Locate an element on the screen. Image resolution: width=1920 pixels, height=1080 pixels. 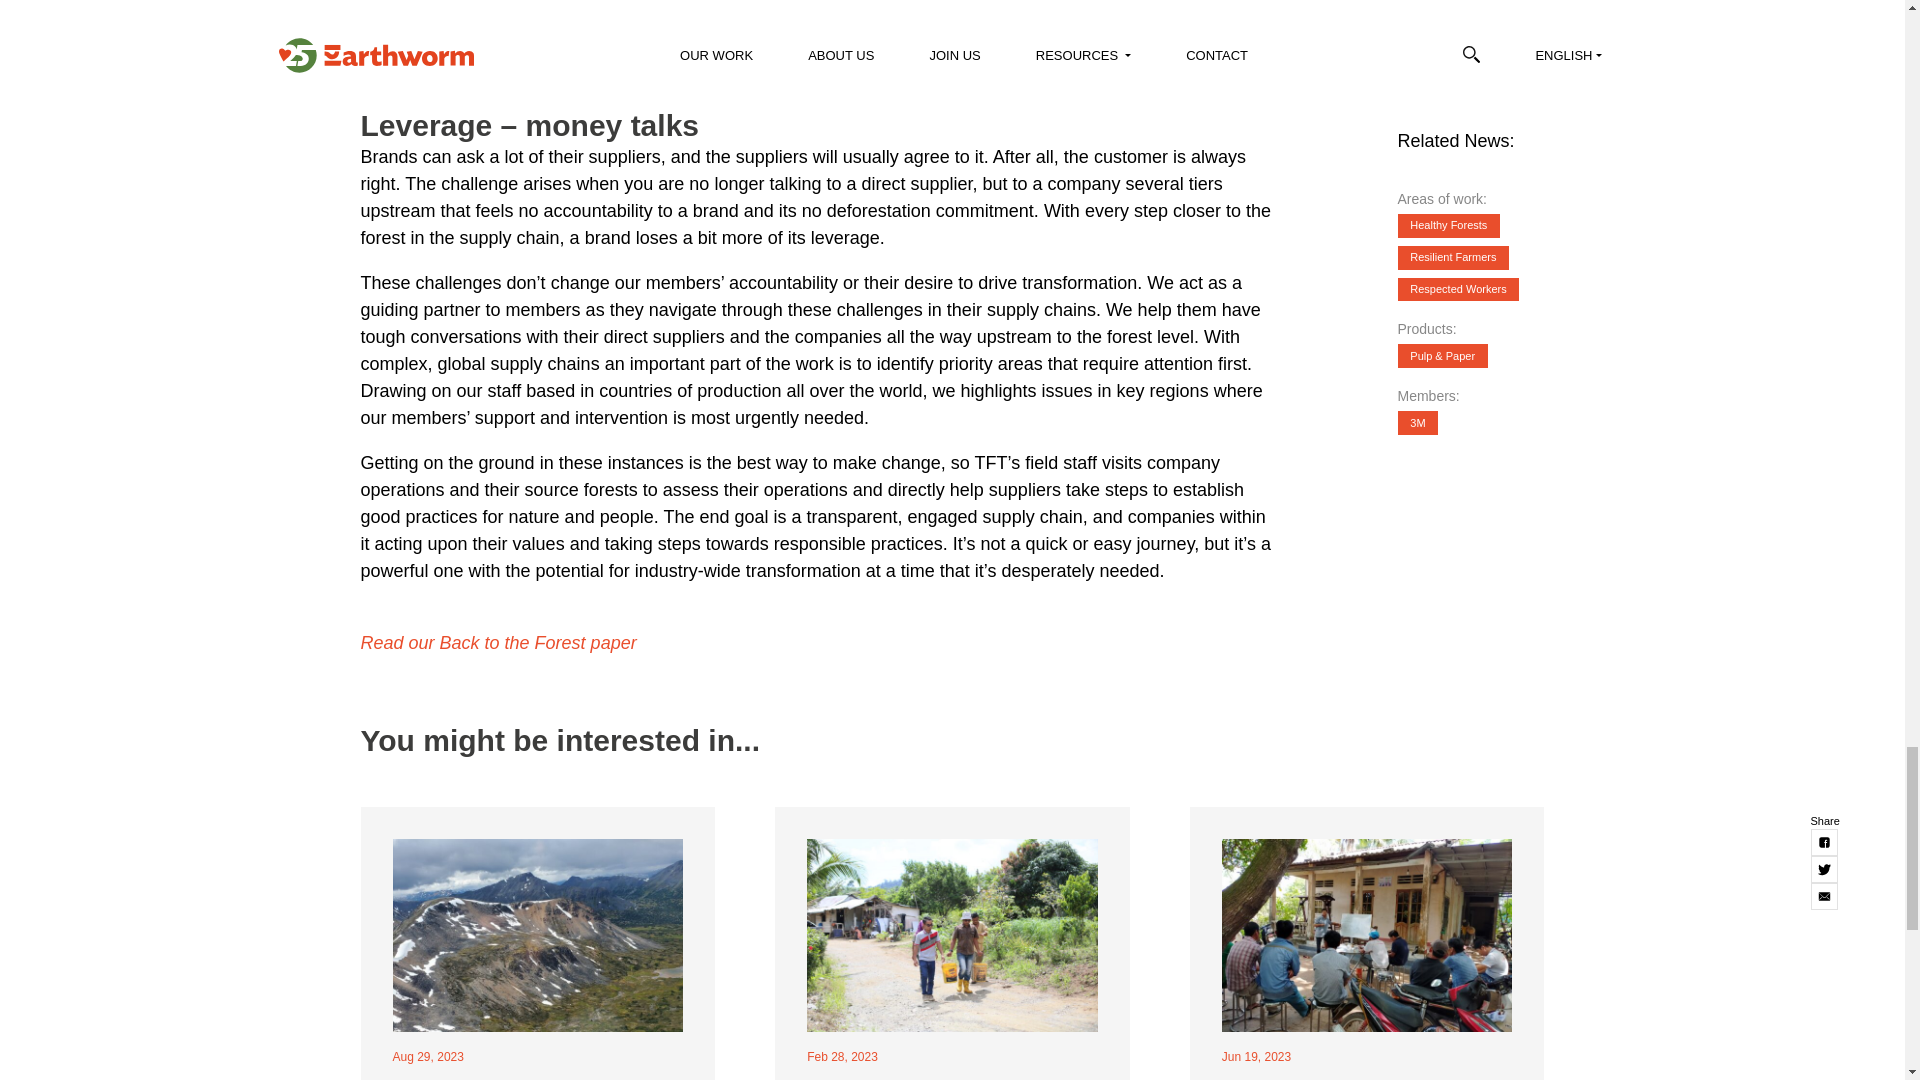
View The Forest Trust's profile on Twitter is located at coordinates (504, 76).